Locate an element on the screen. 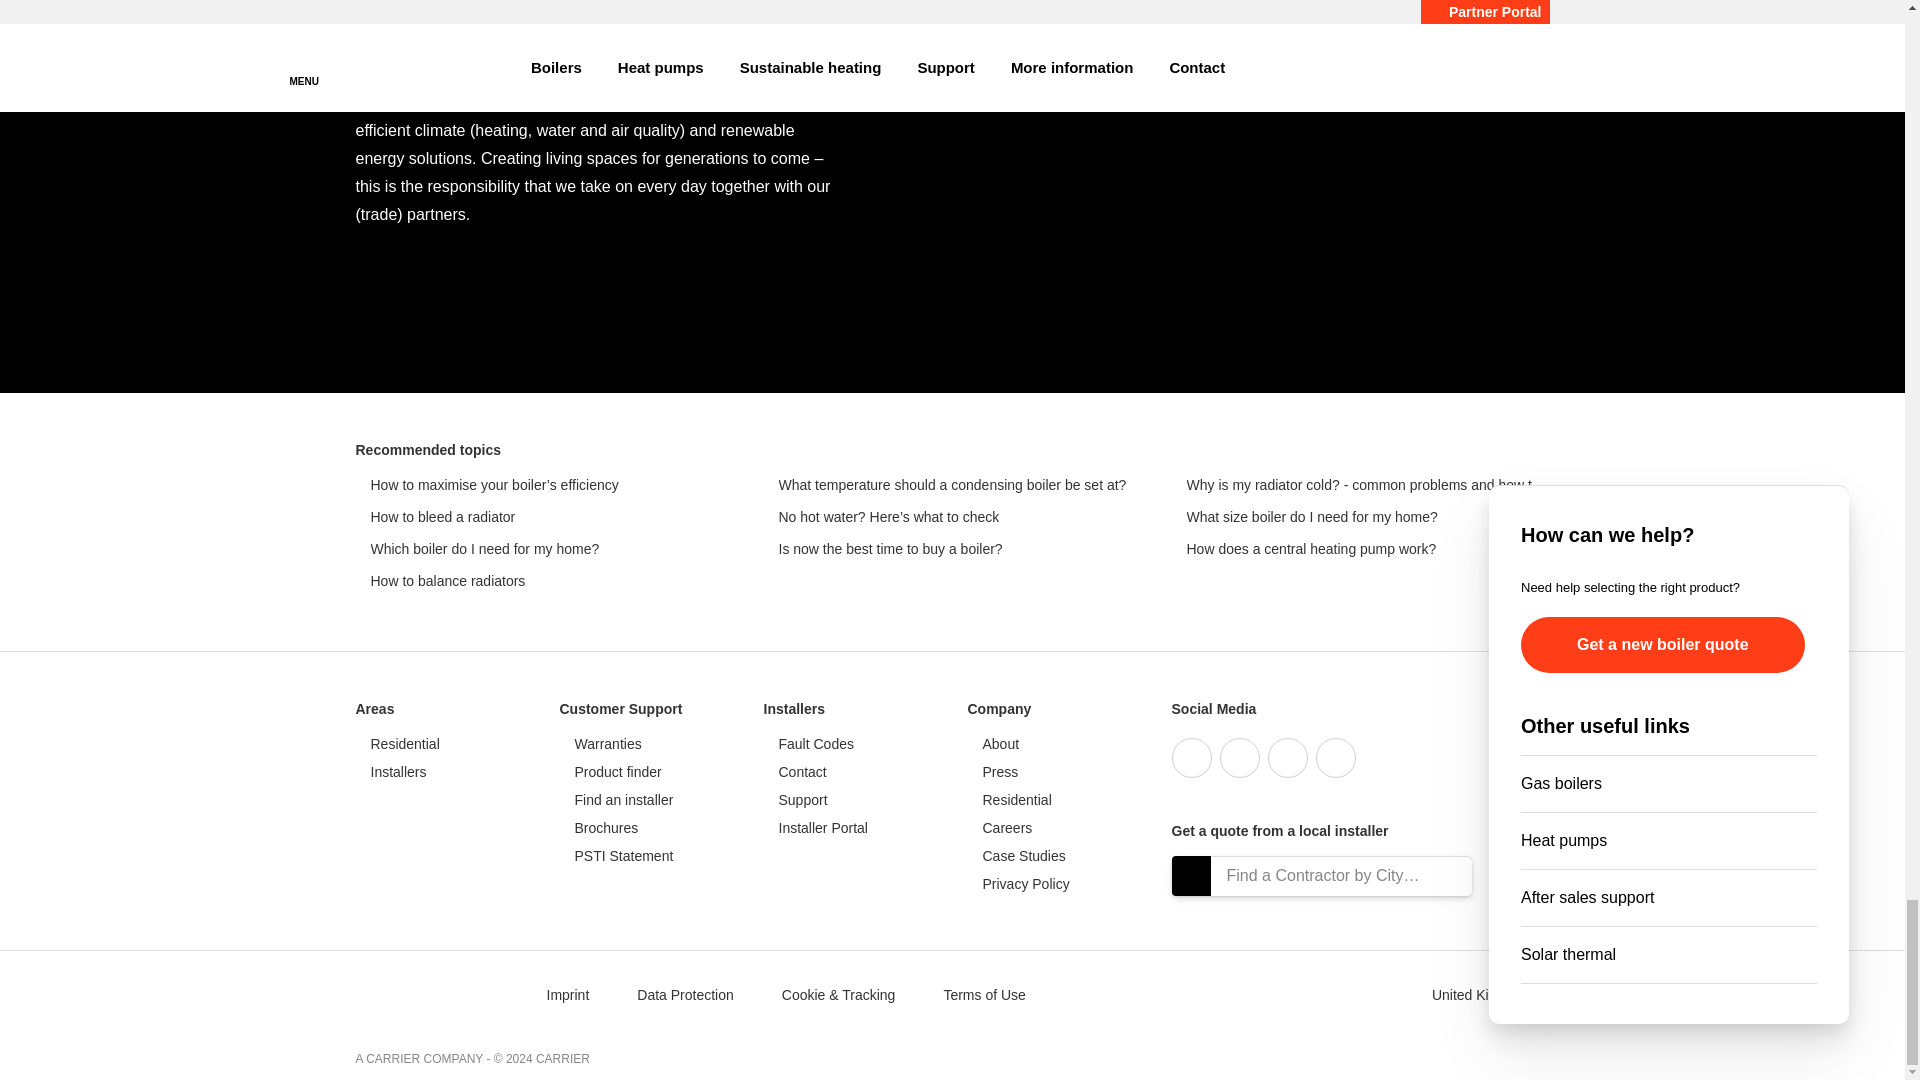 This screenshot has height=1080, width=1920. Twitter is located at coordinates (1239, 757).